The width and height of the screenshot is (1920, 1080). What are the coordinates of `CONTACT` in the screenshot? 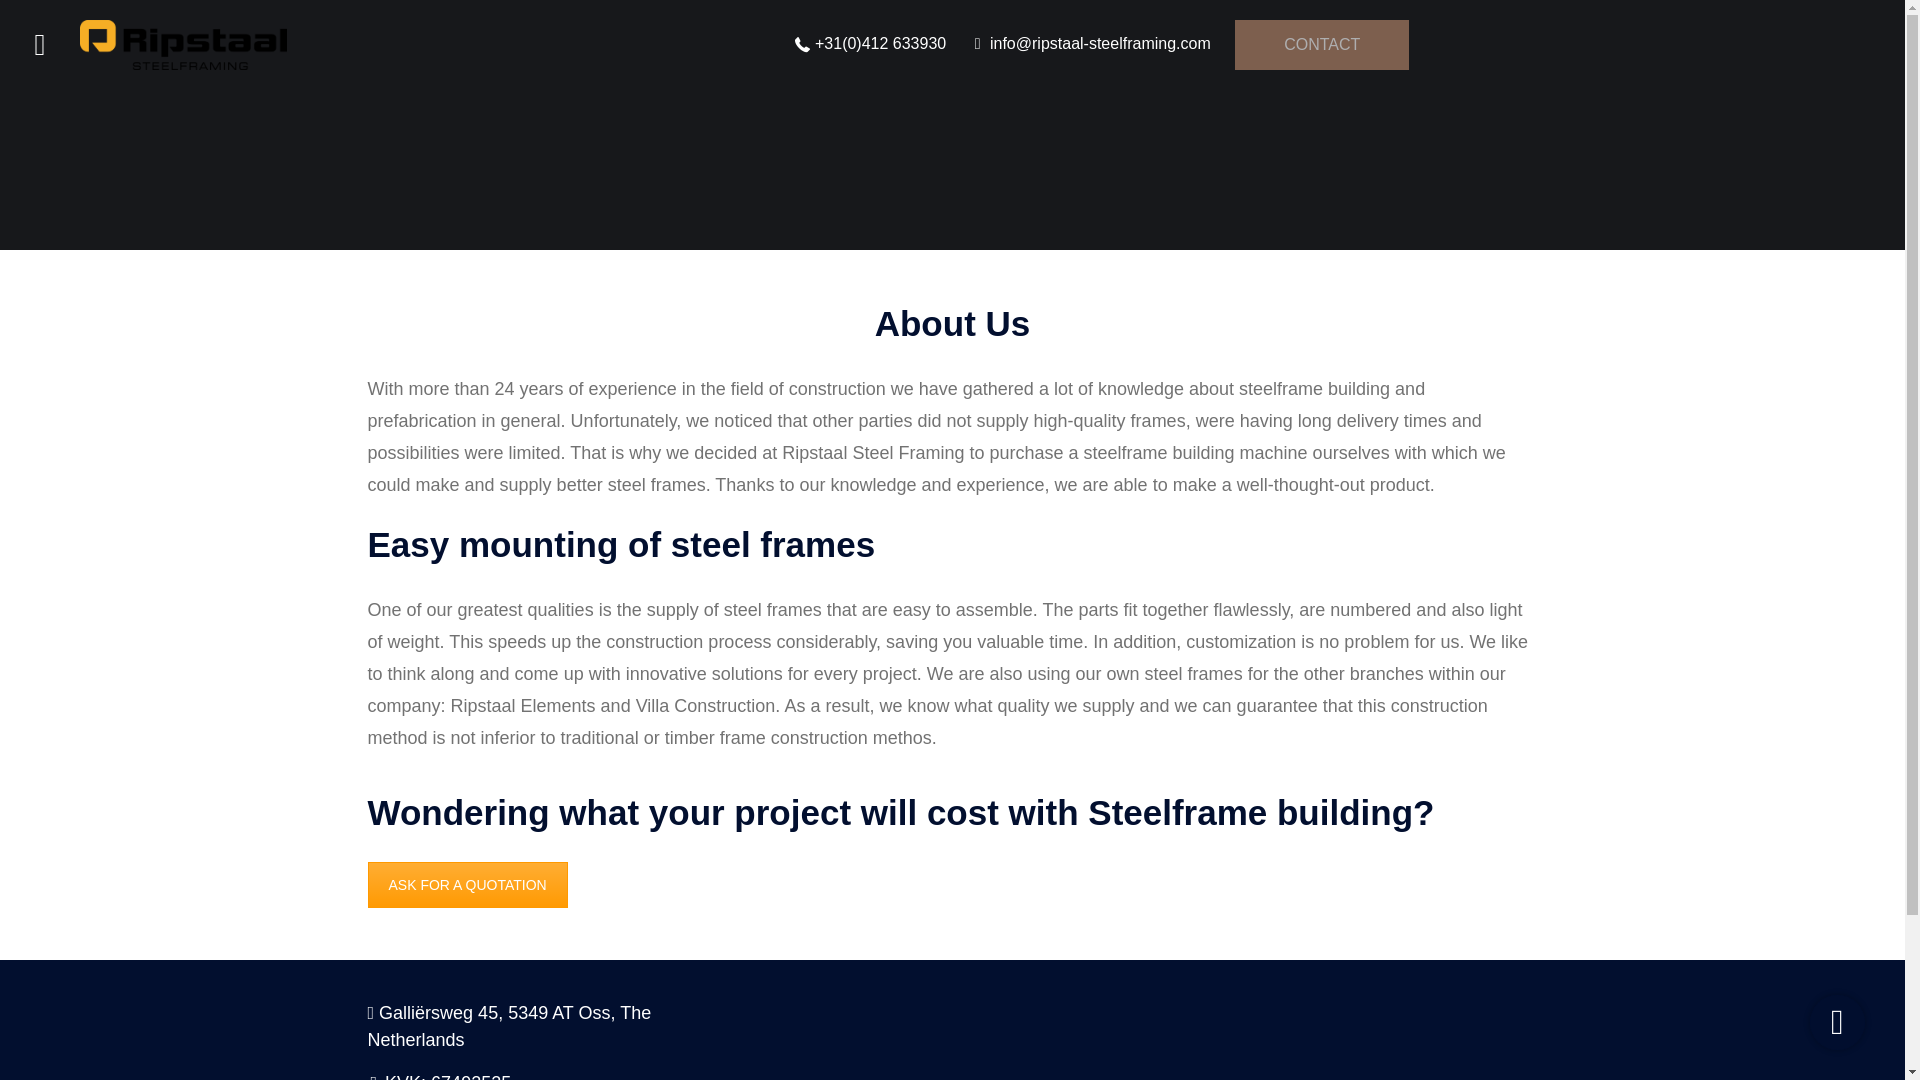 It's located at (1318, 42).